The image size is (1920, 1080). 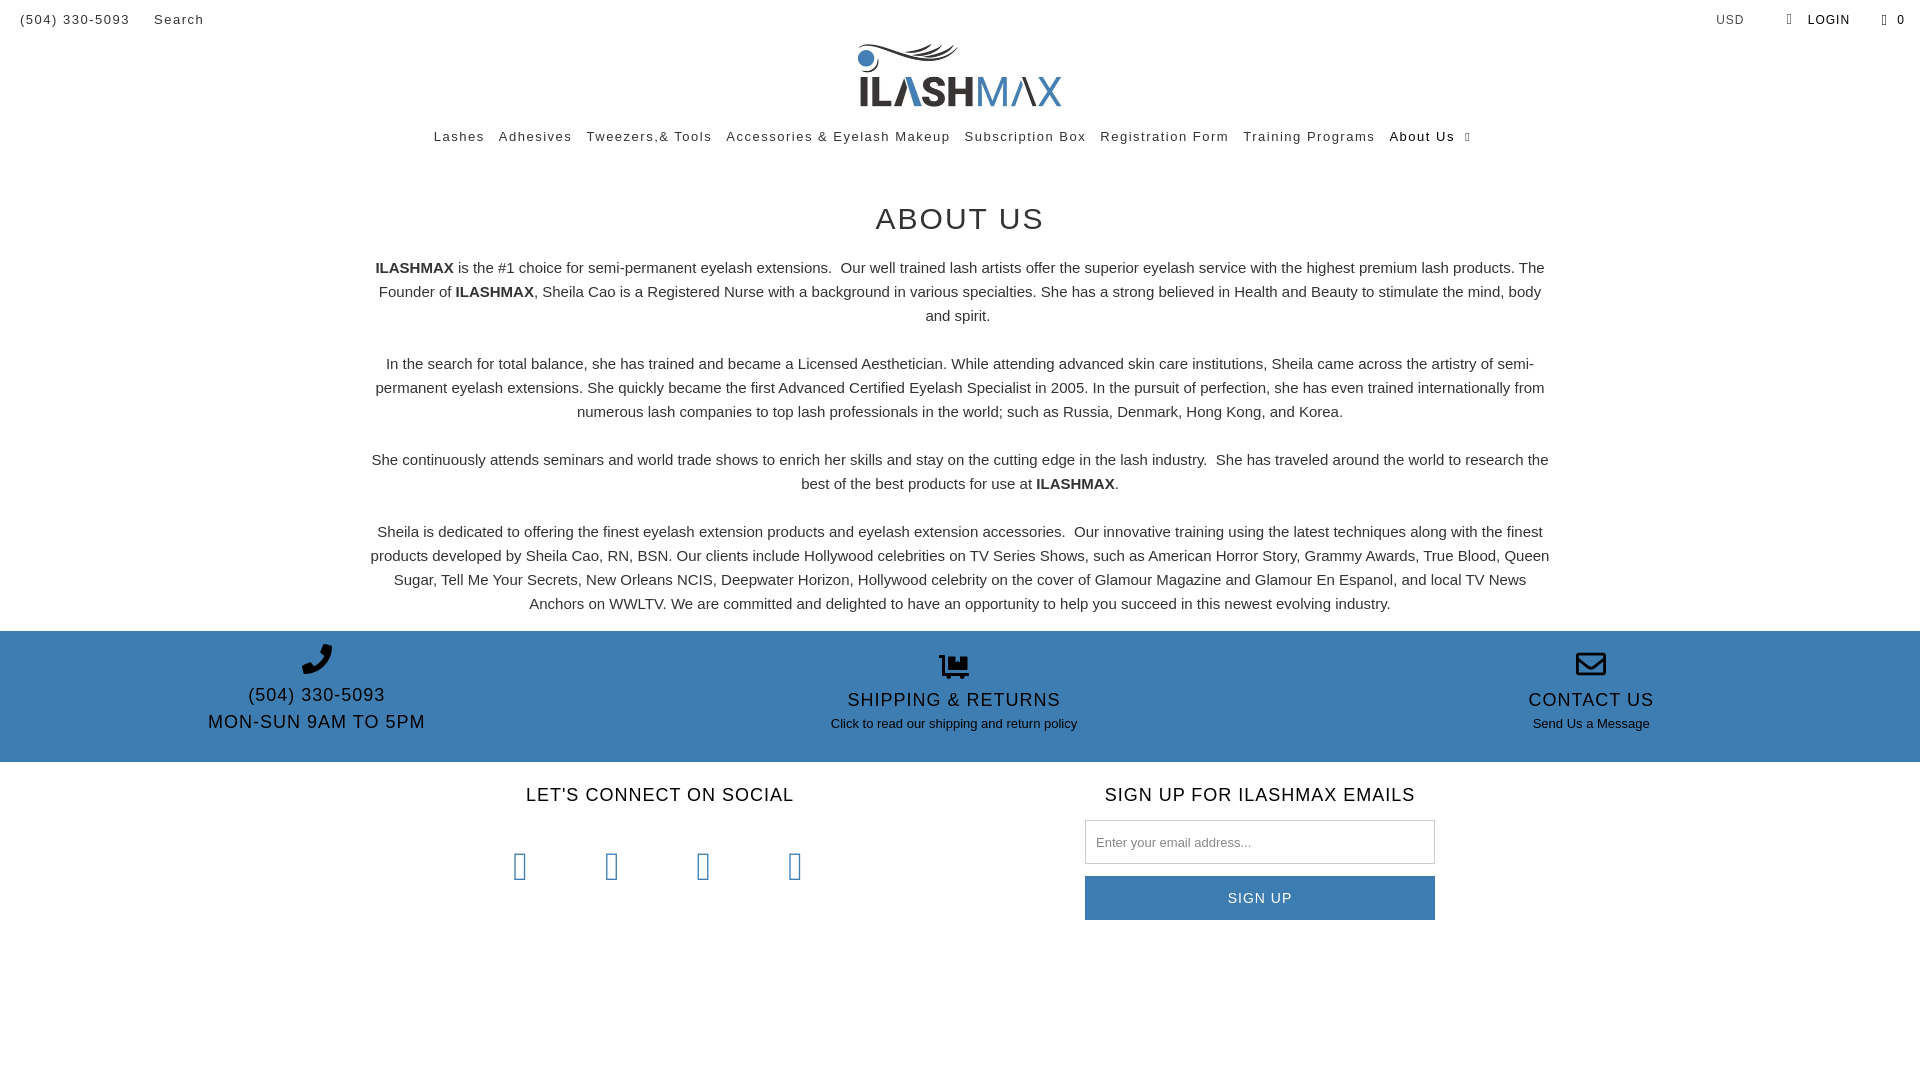 What do you see at coordinates (1308, 136) in the screenshot?
I see `Training Programs` at bounding box center [1308, 136].